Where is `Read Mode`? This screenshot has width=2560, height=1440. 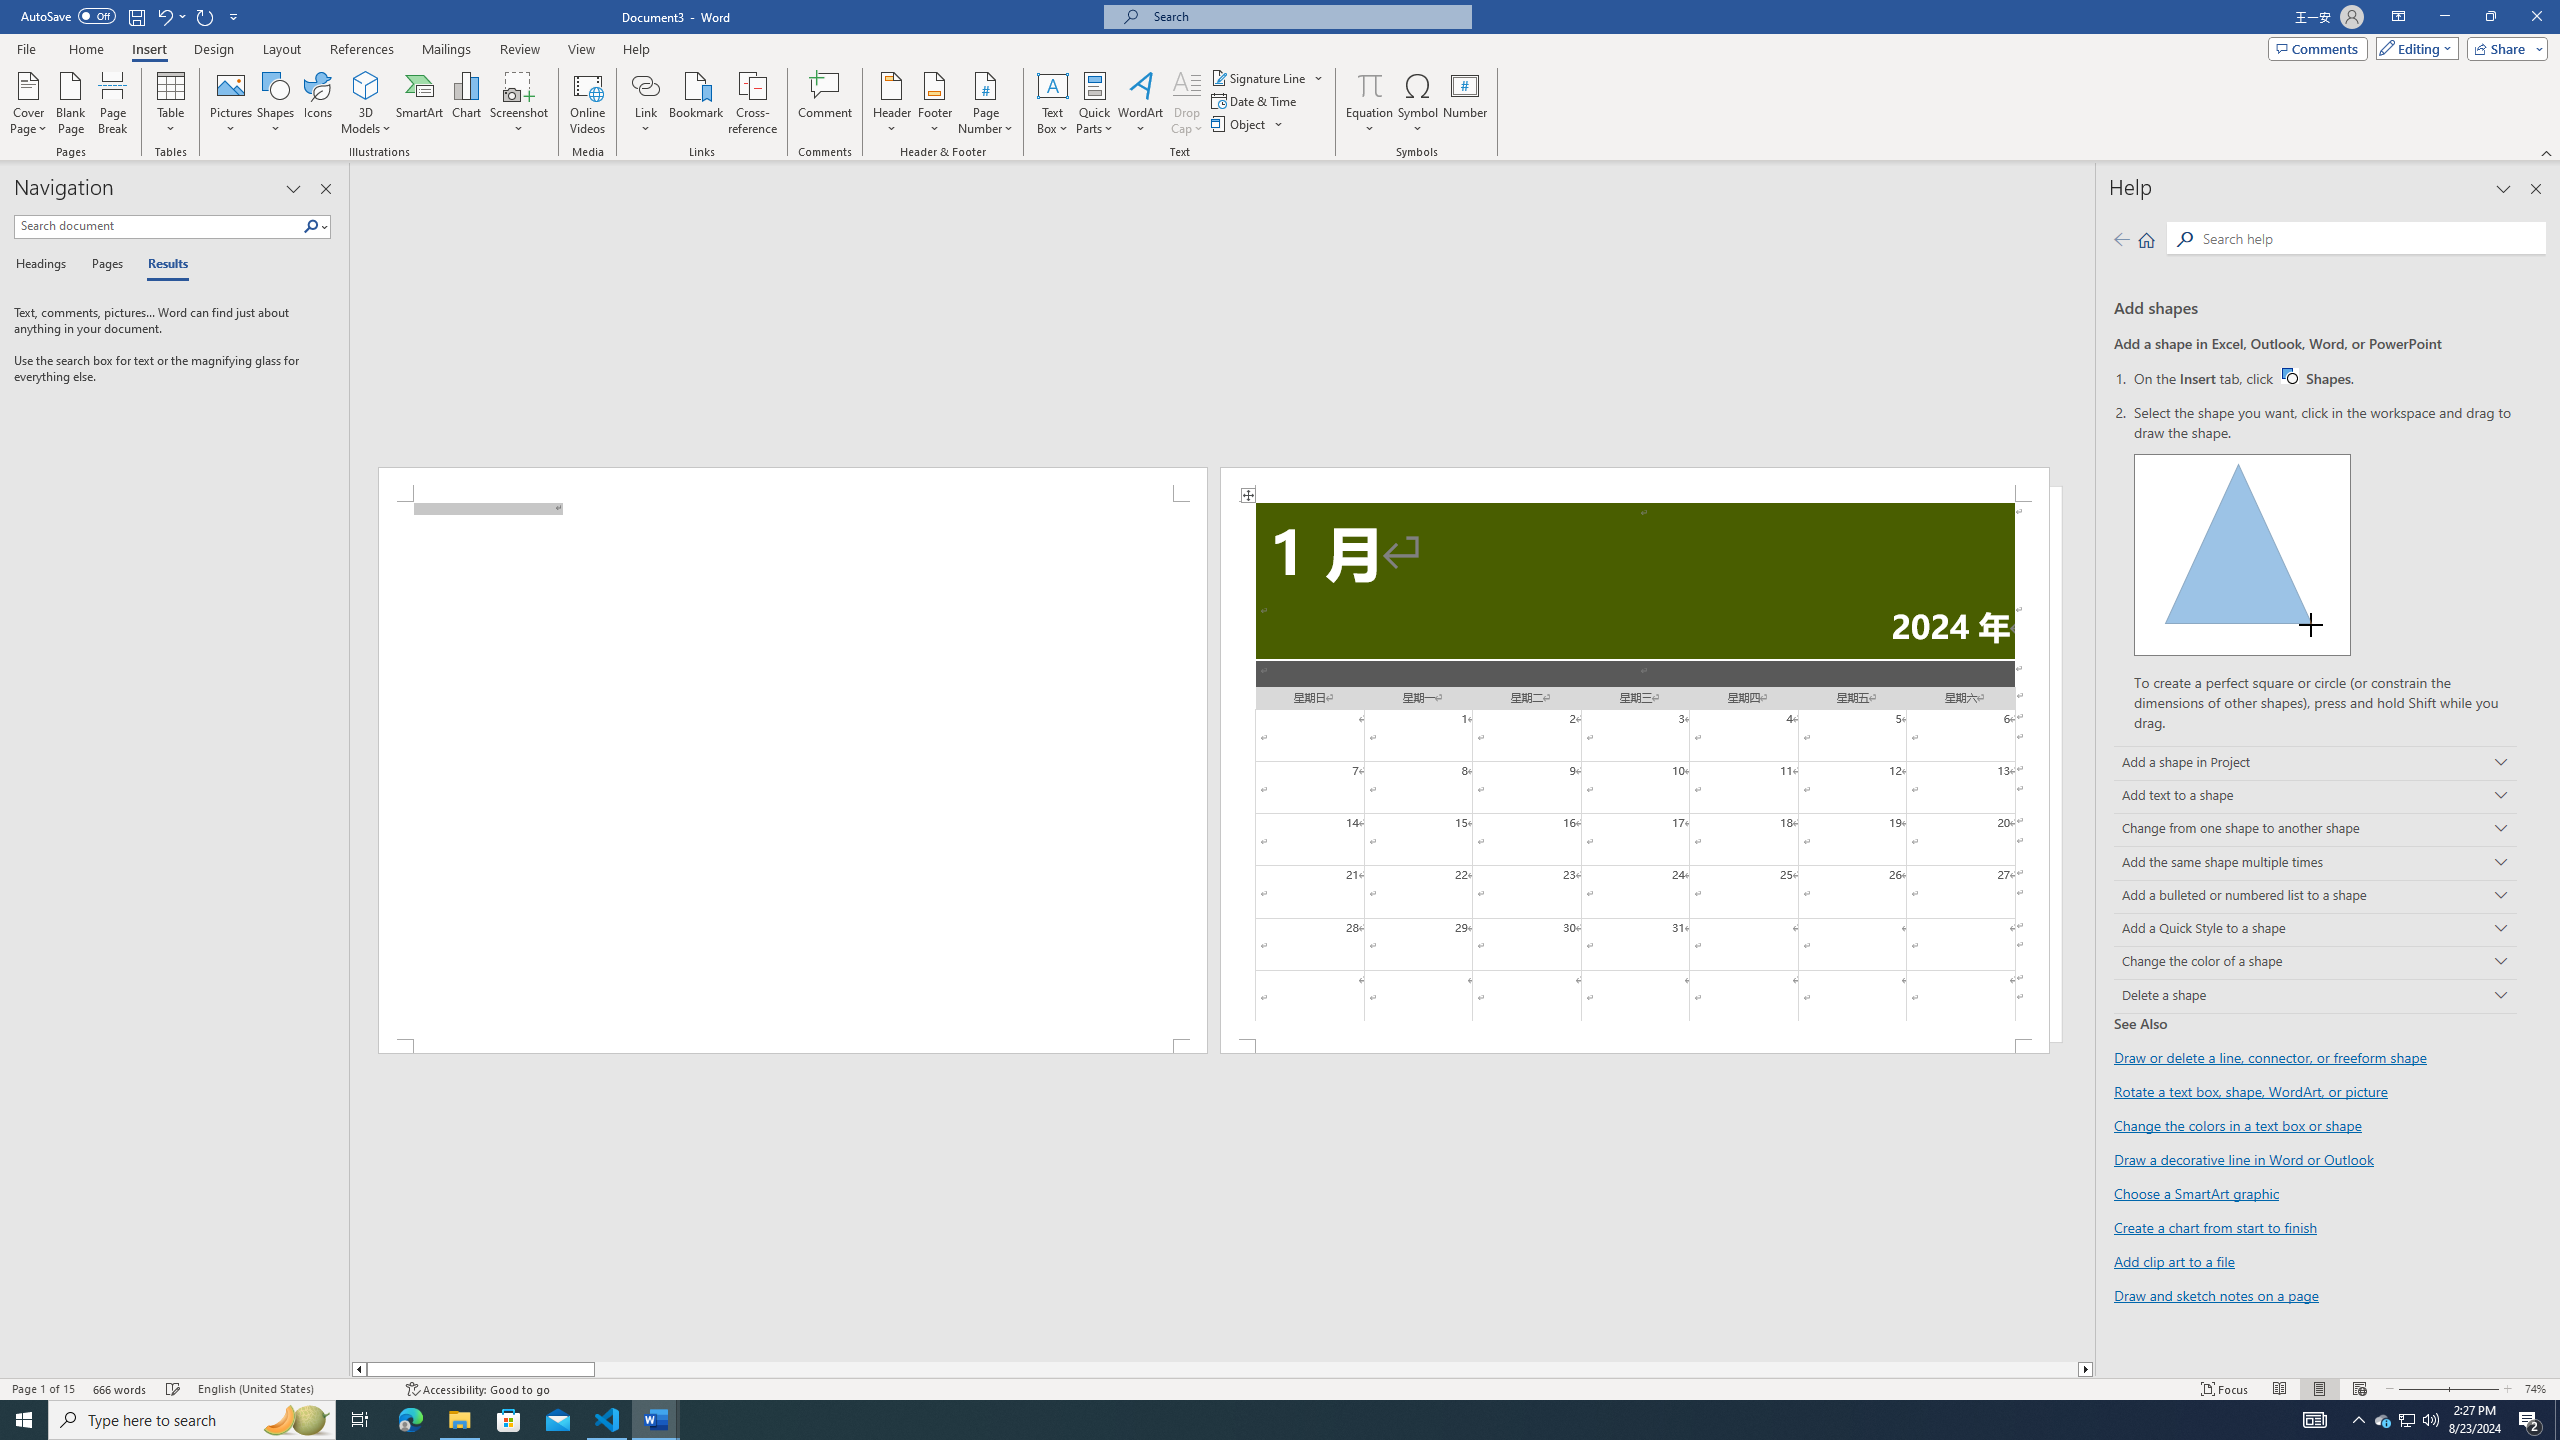
Read Mode is located at coordinates (2279, 1389).